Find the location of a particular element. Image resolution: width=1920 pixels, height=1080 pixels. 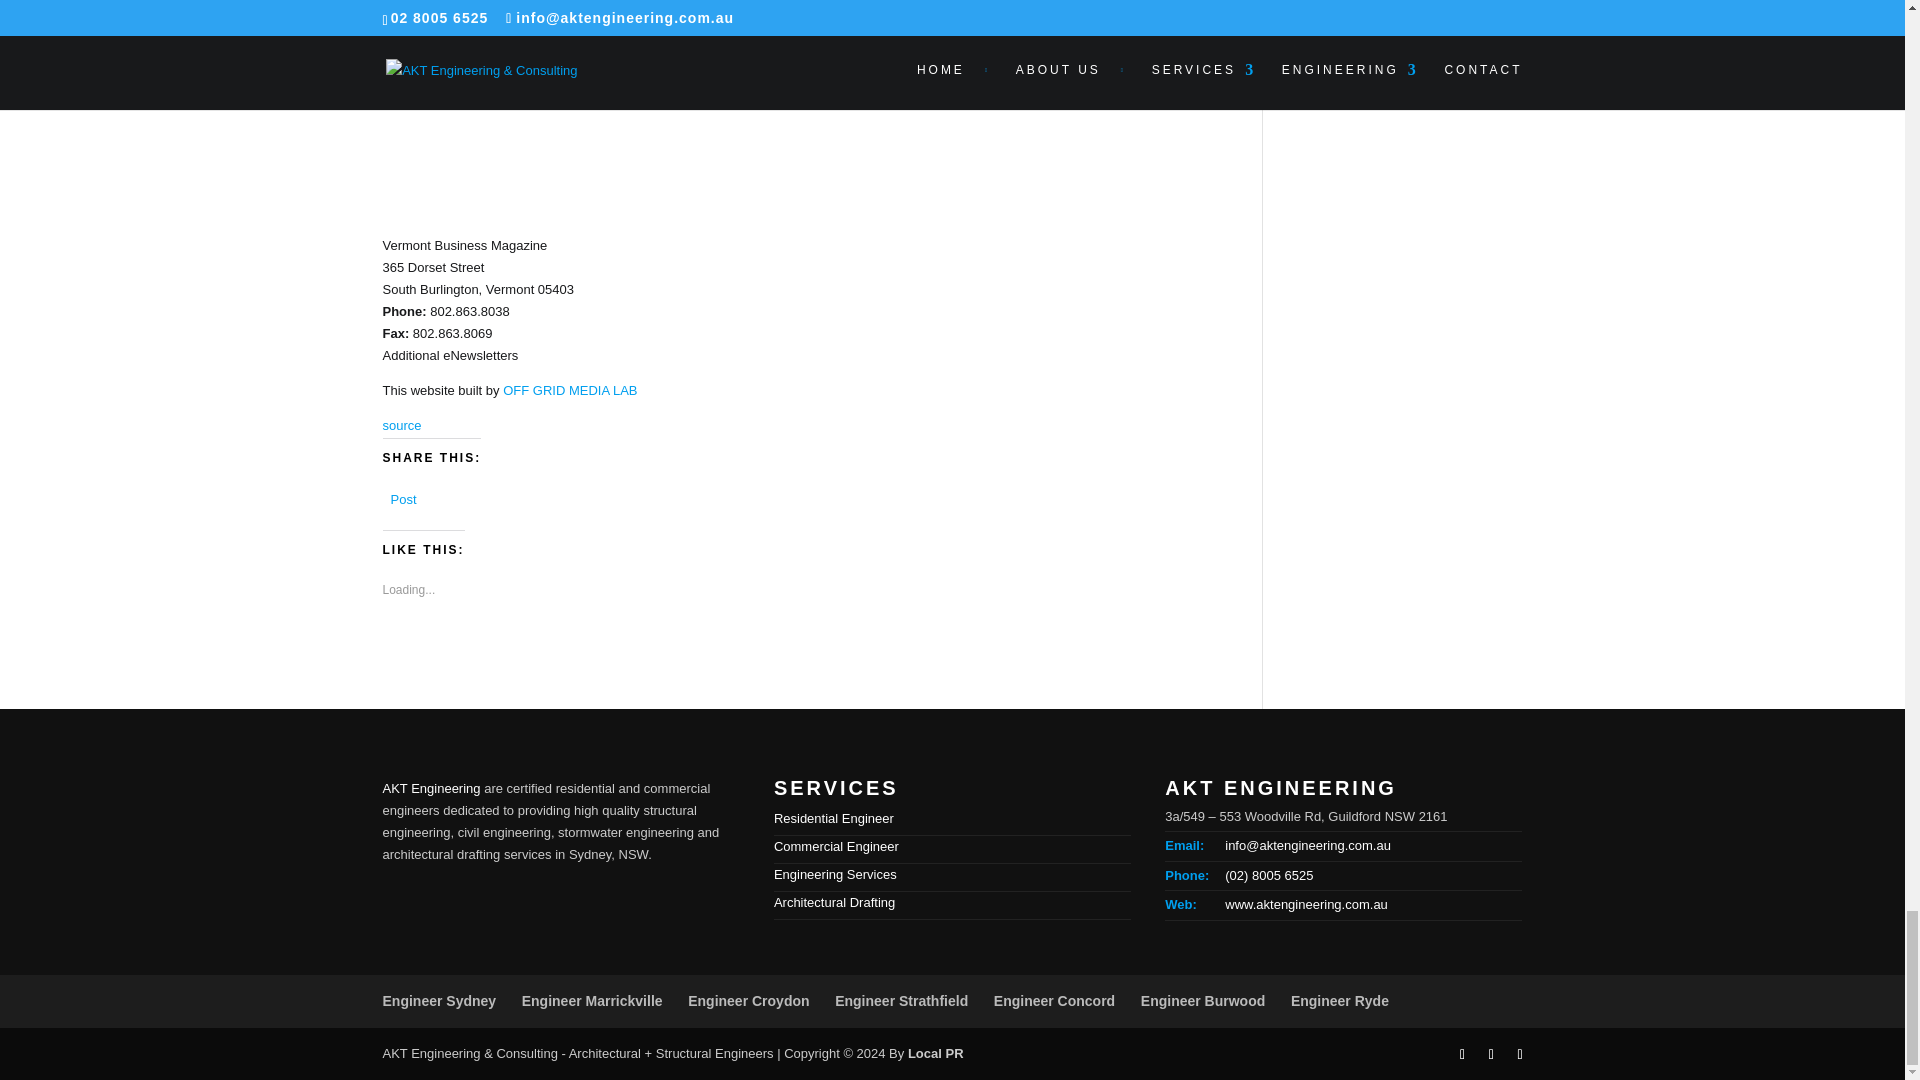

source is located at coordinates (401, 425).